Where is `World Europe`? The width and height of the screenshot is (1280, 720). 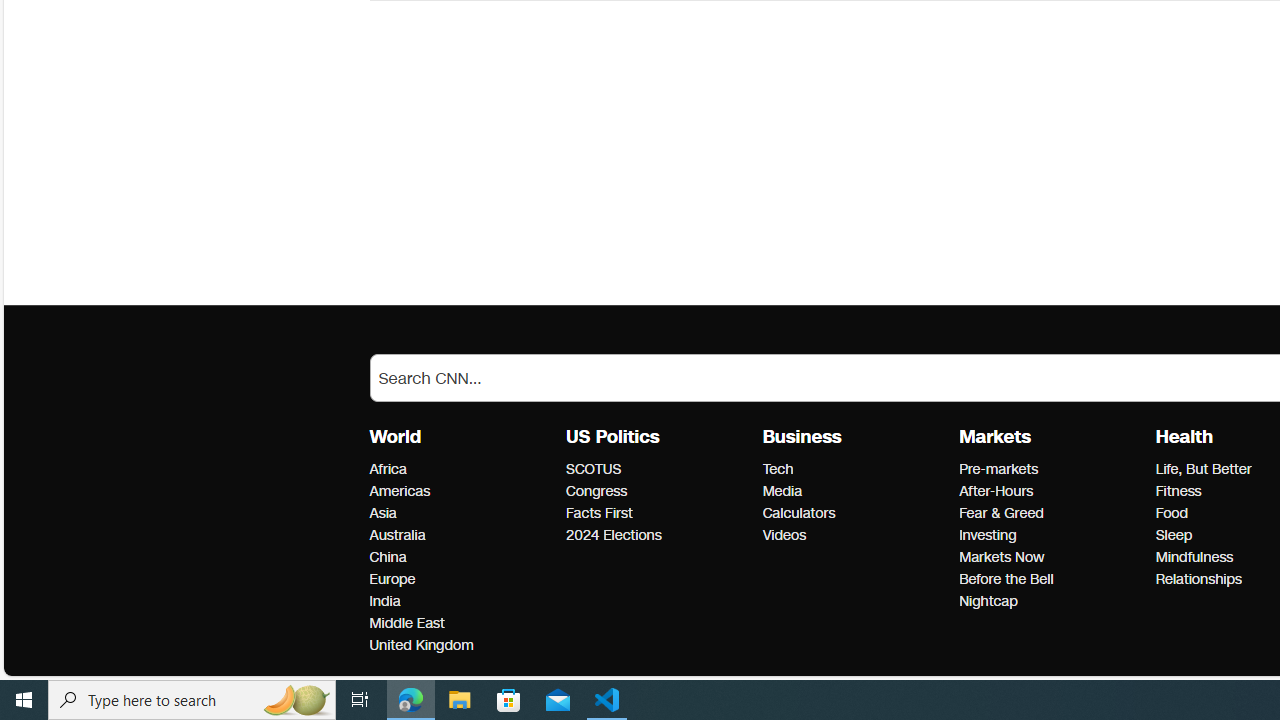
World Europe is located at coordinates (392, 579).